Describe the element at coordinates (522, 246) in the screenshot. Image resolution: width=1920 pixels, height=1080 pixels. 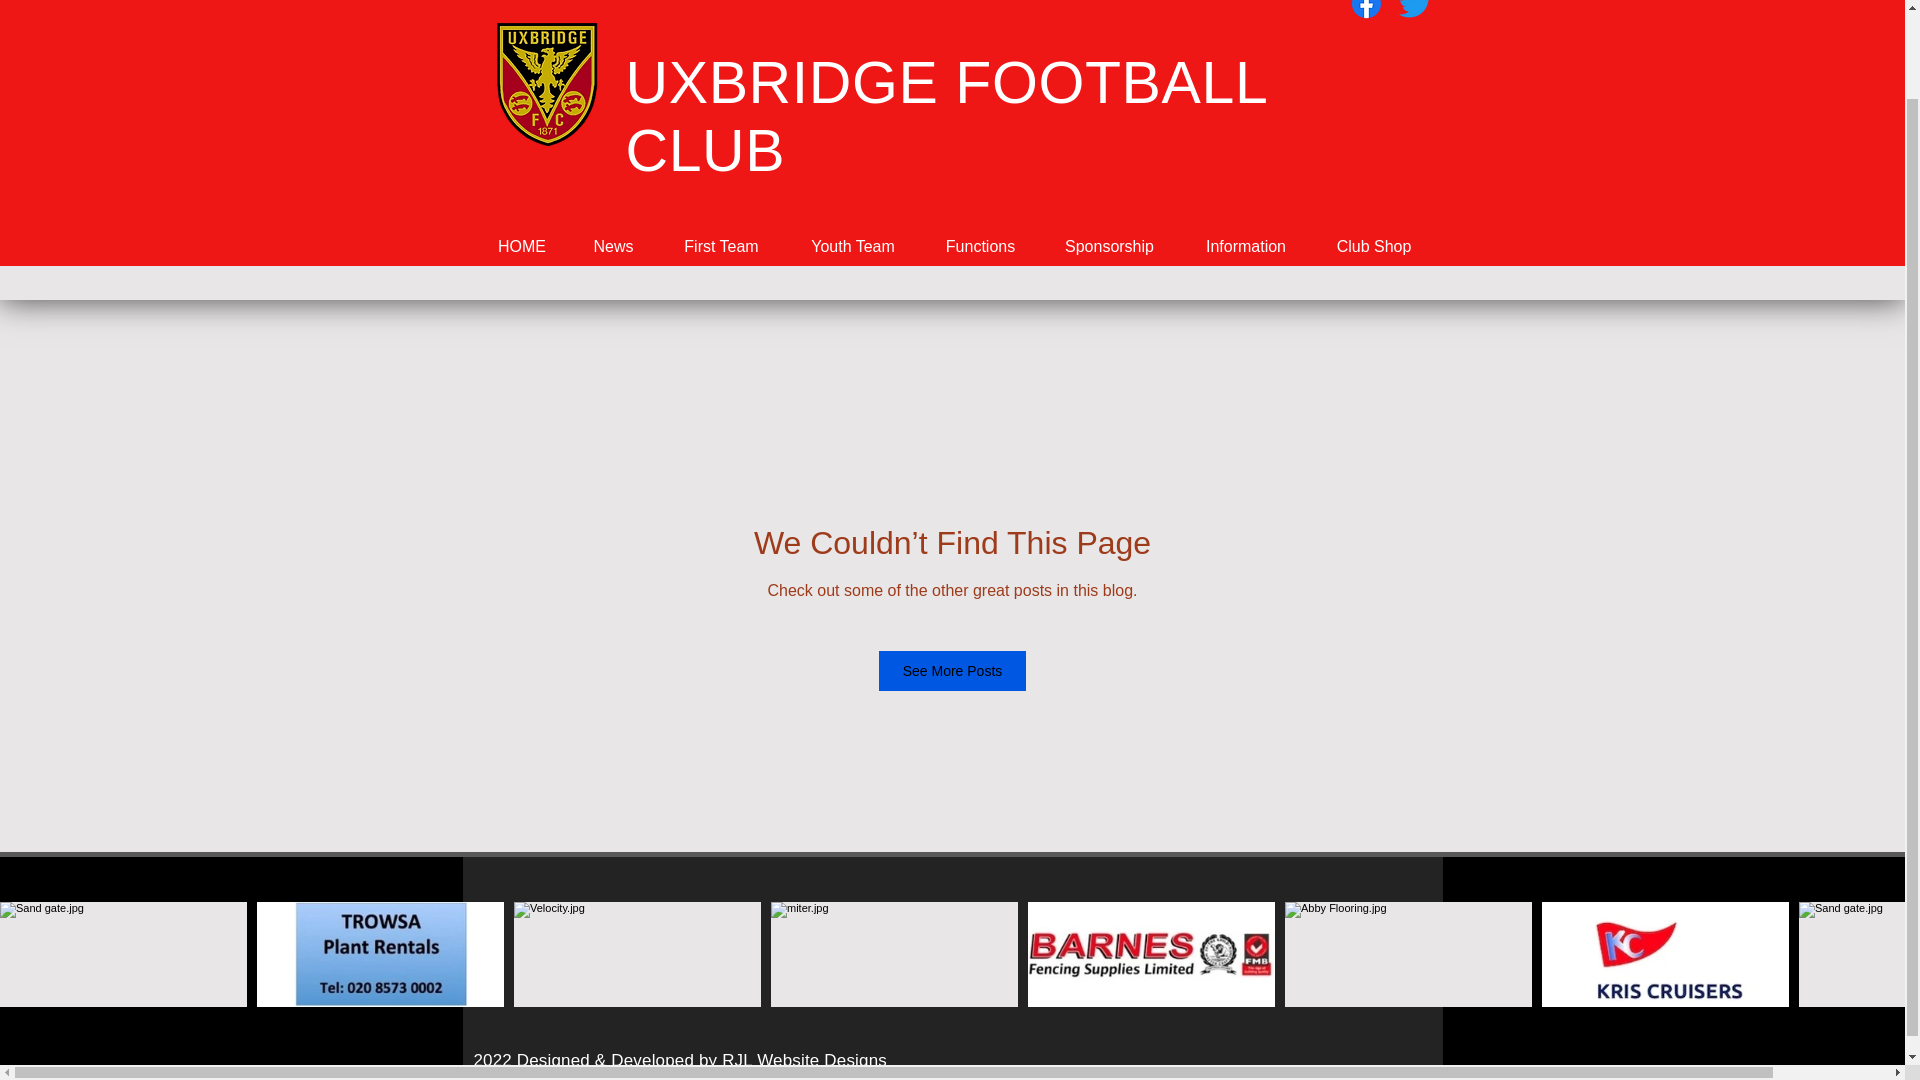
I see `HOME` at that location.